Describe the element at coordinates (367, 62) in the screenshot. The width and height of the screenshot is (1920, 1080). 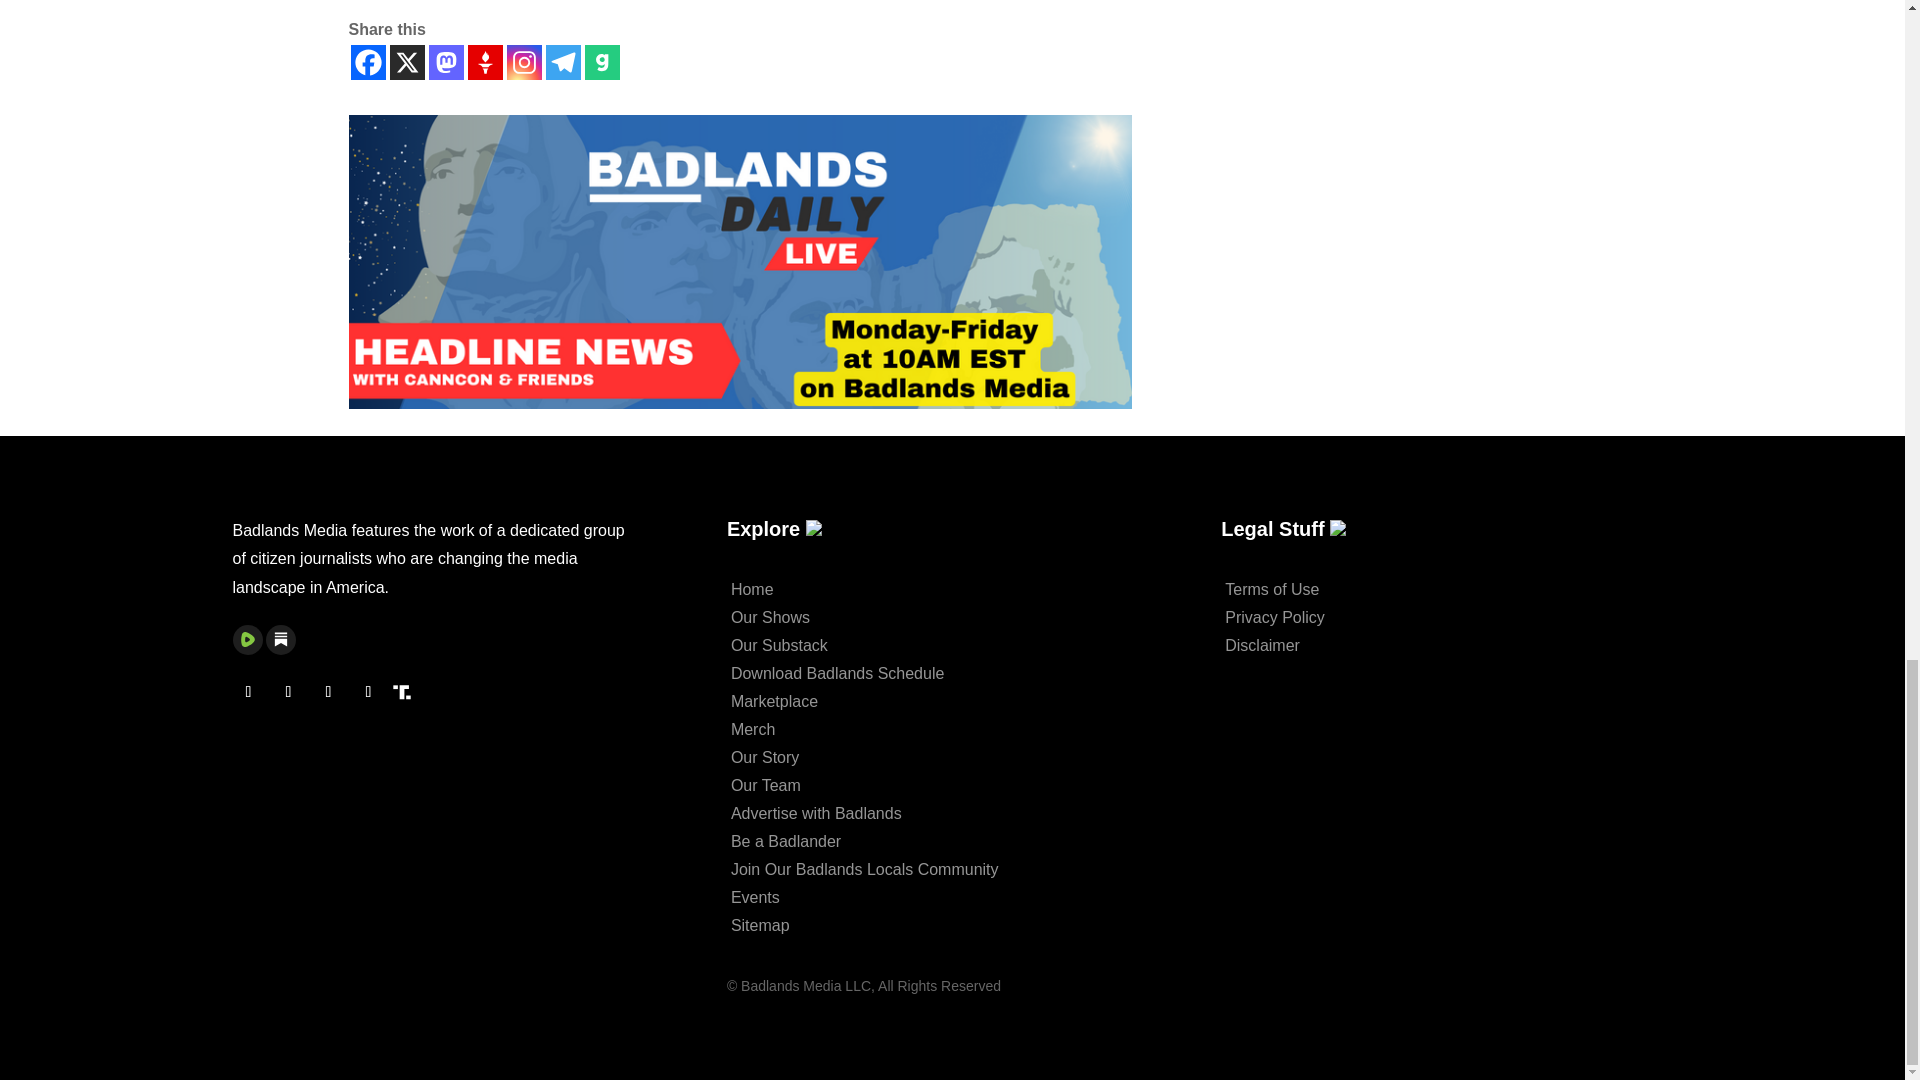
I see `Facebook` at that location.